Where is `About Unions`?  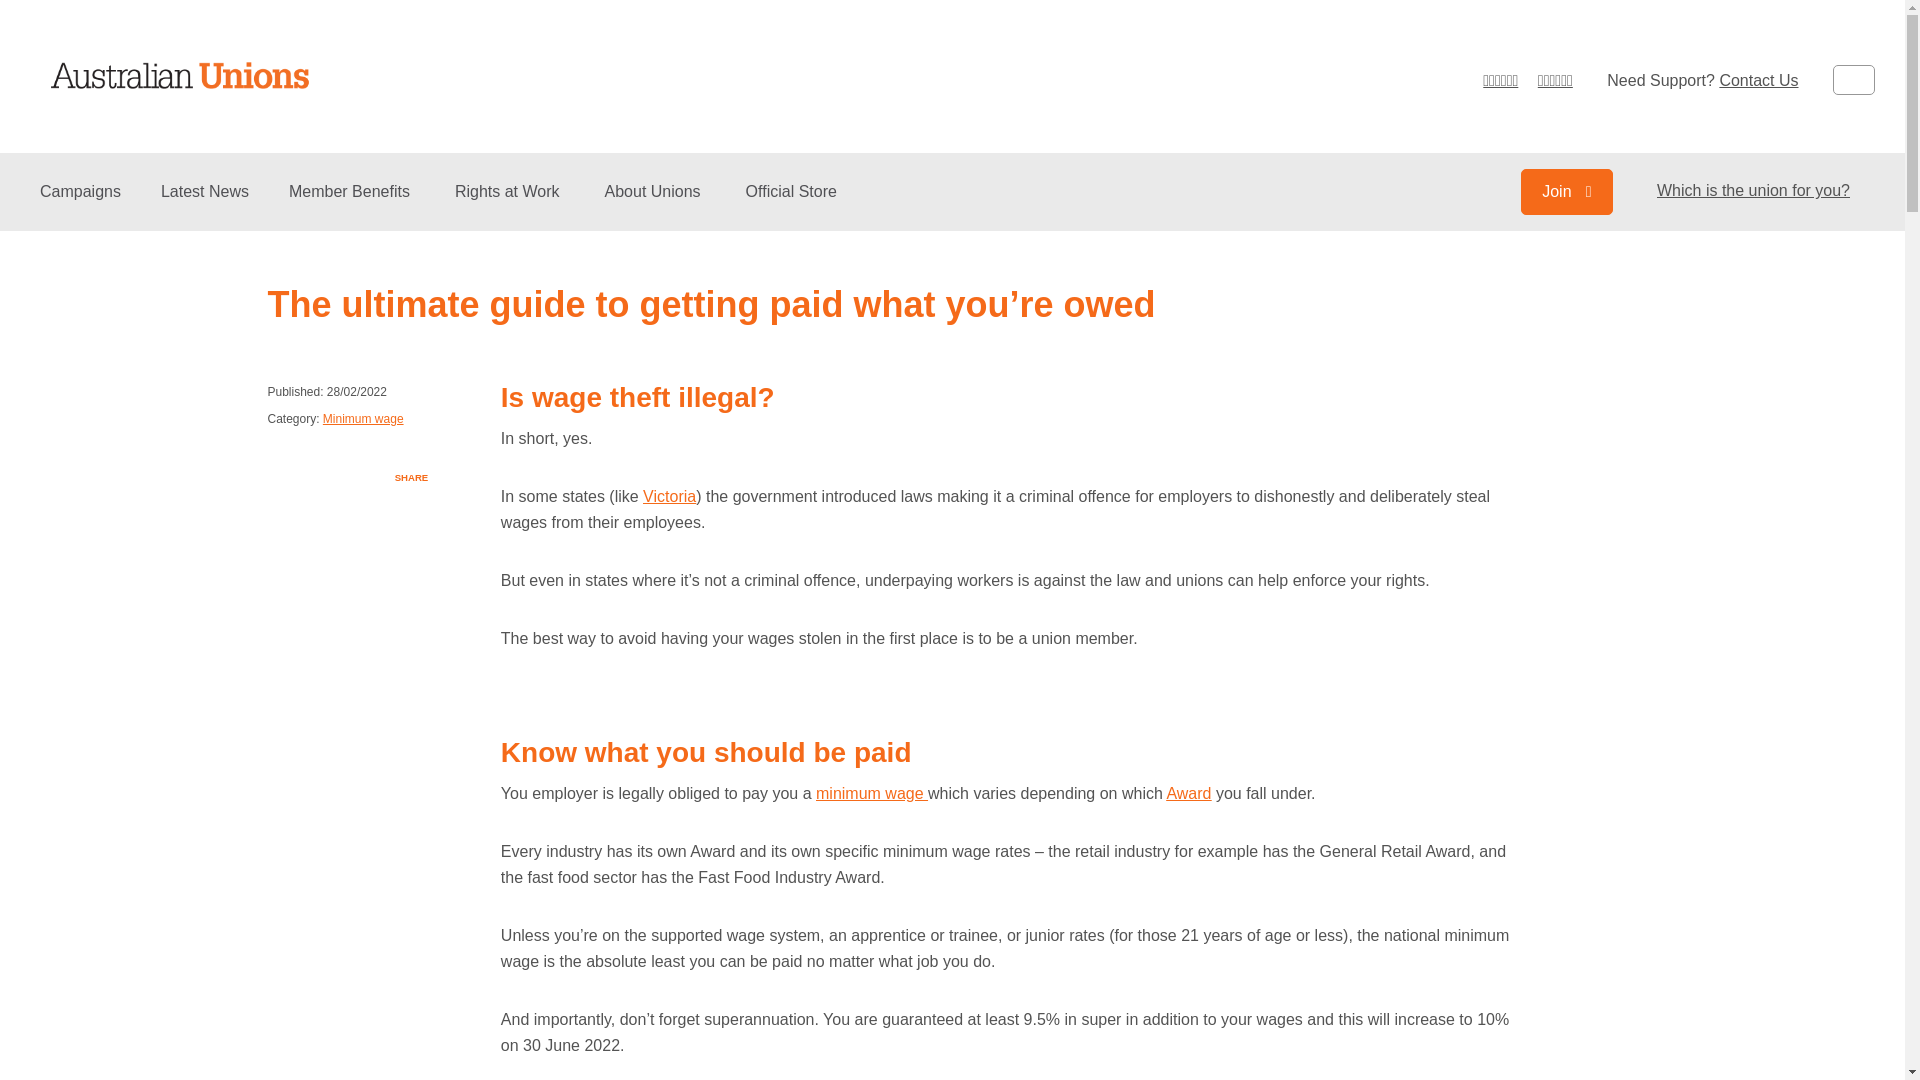
About Unions is located at coordinates (656, 206).